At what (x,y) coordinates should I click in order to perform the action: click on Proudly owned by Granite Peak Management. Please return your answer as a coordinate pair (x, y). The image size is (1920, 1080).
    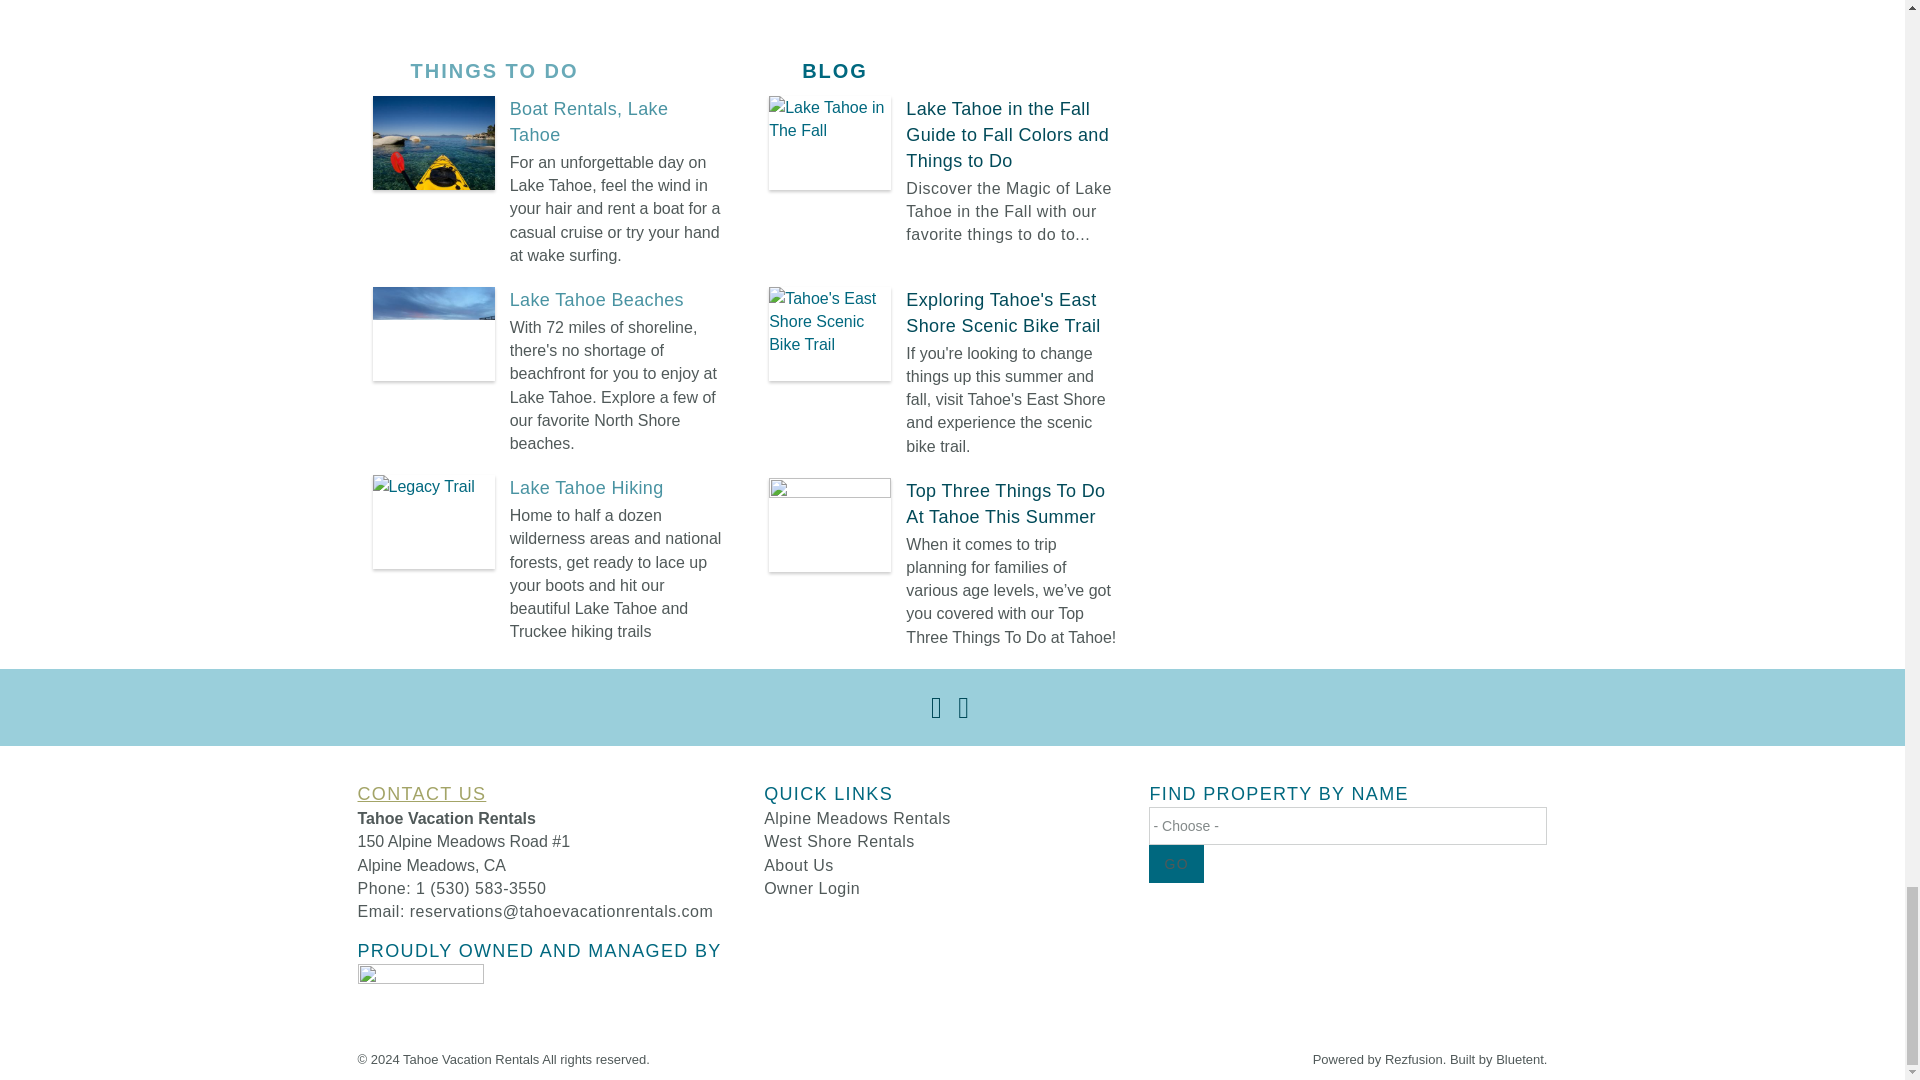
    Looking at the image, I should click on (420, 994).